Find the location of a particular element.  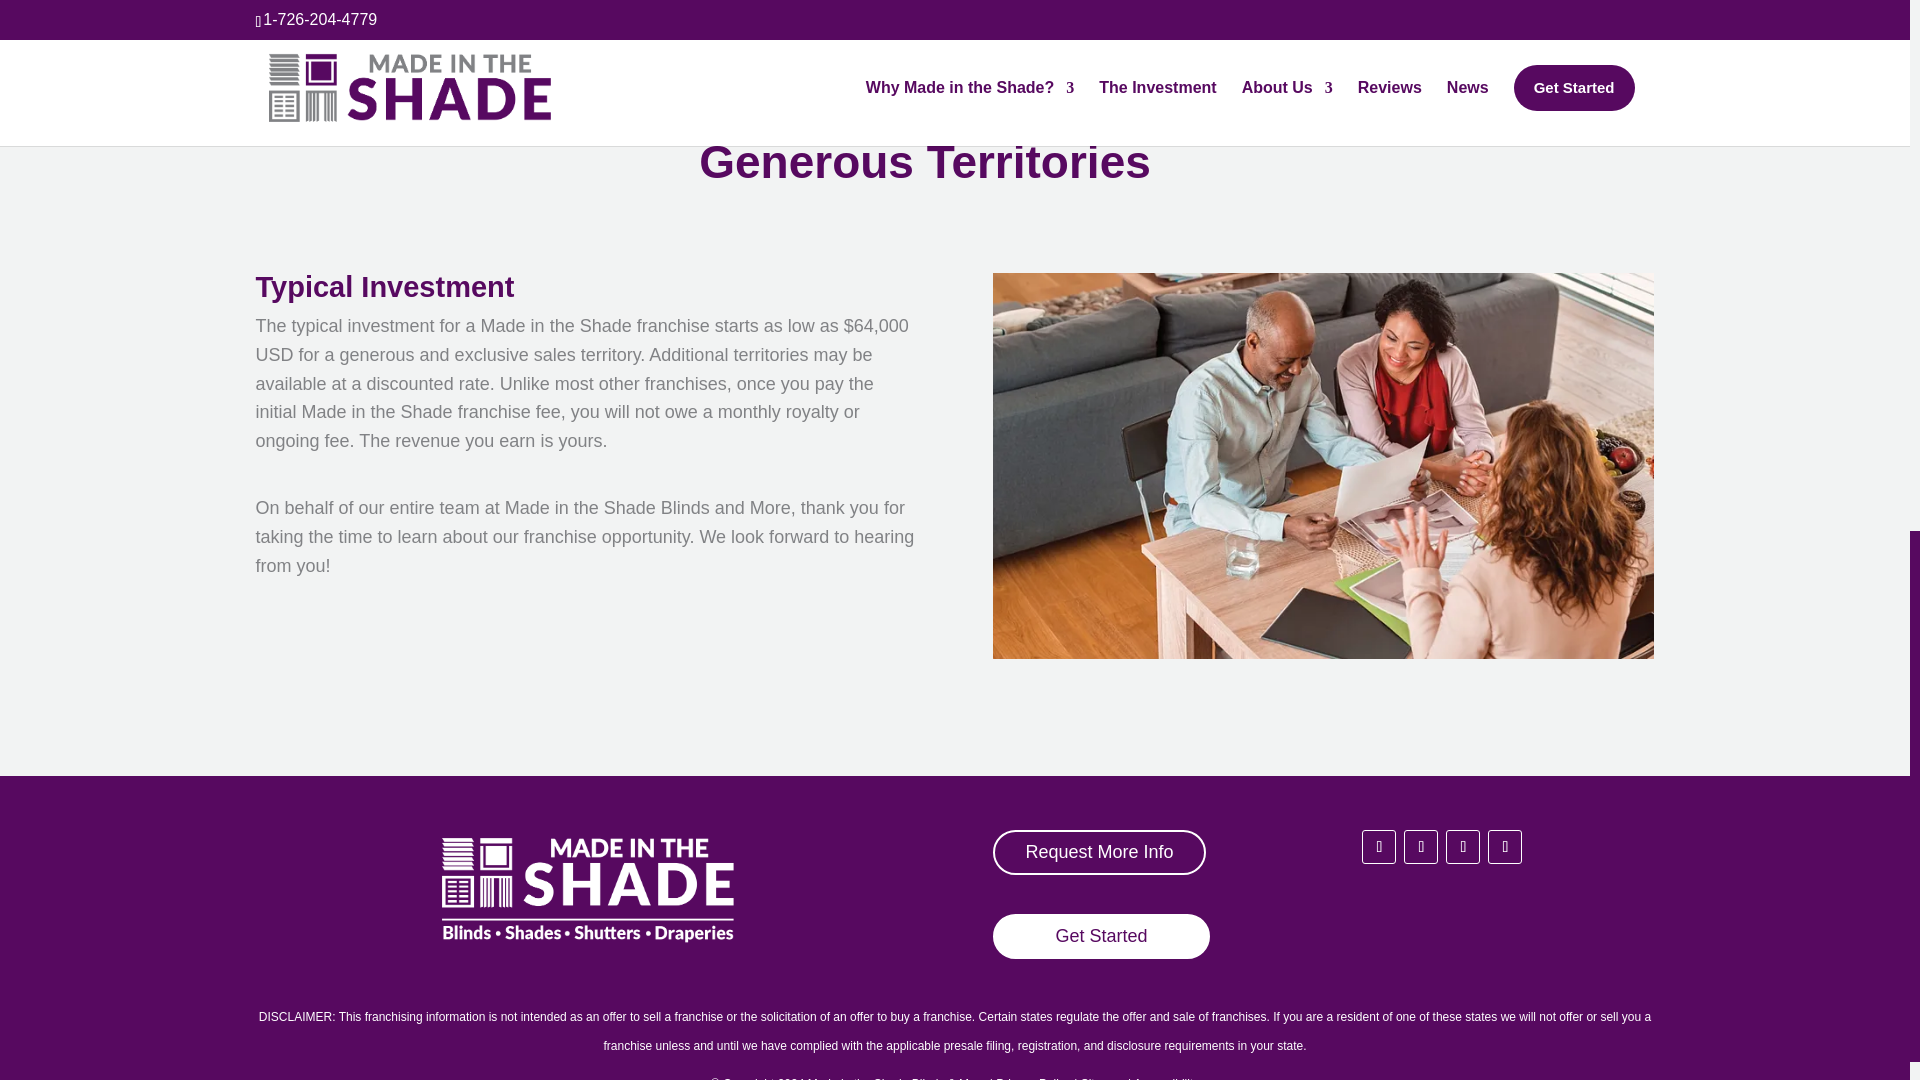

Request More Info is located at coordinates (1098, 852).